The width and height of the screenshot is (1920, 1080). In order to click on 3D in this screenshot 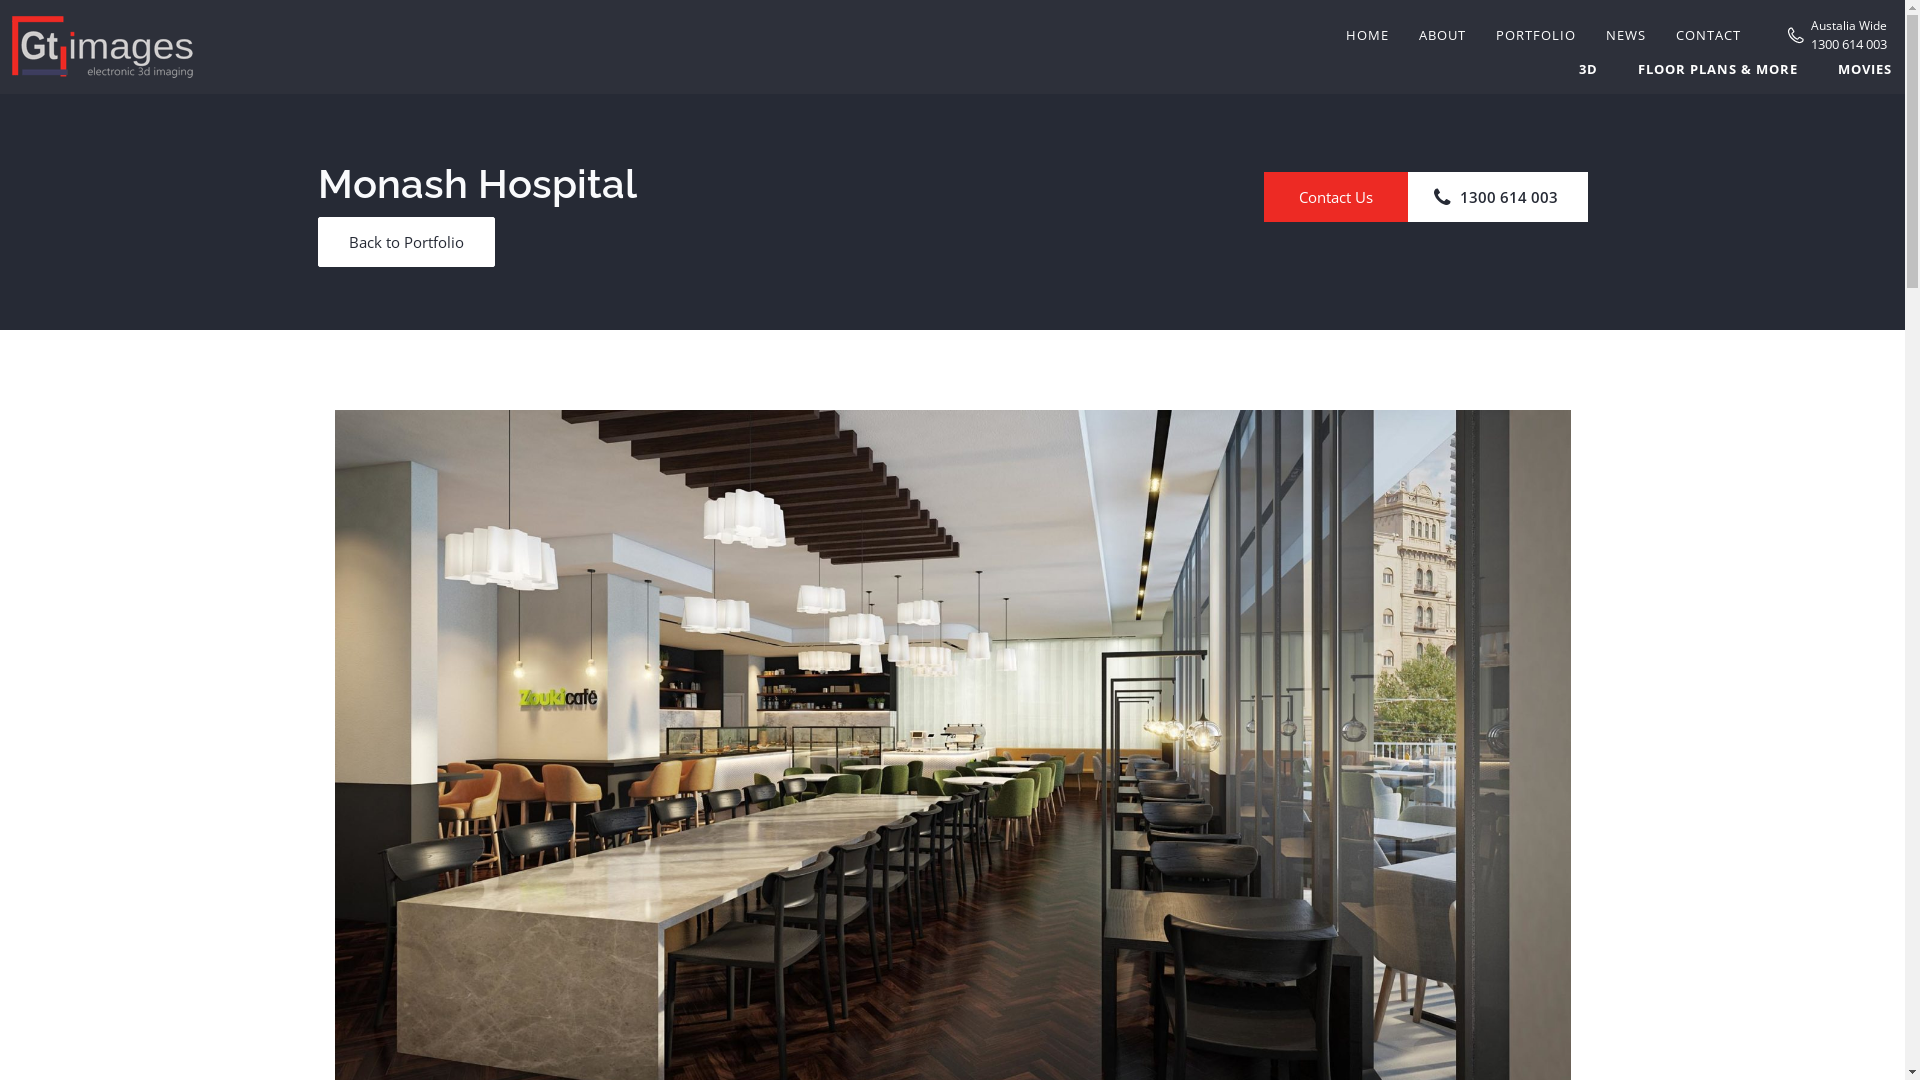, I will do `click(1588, 67)`.